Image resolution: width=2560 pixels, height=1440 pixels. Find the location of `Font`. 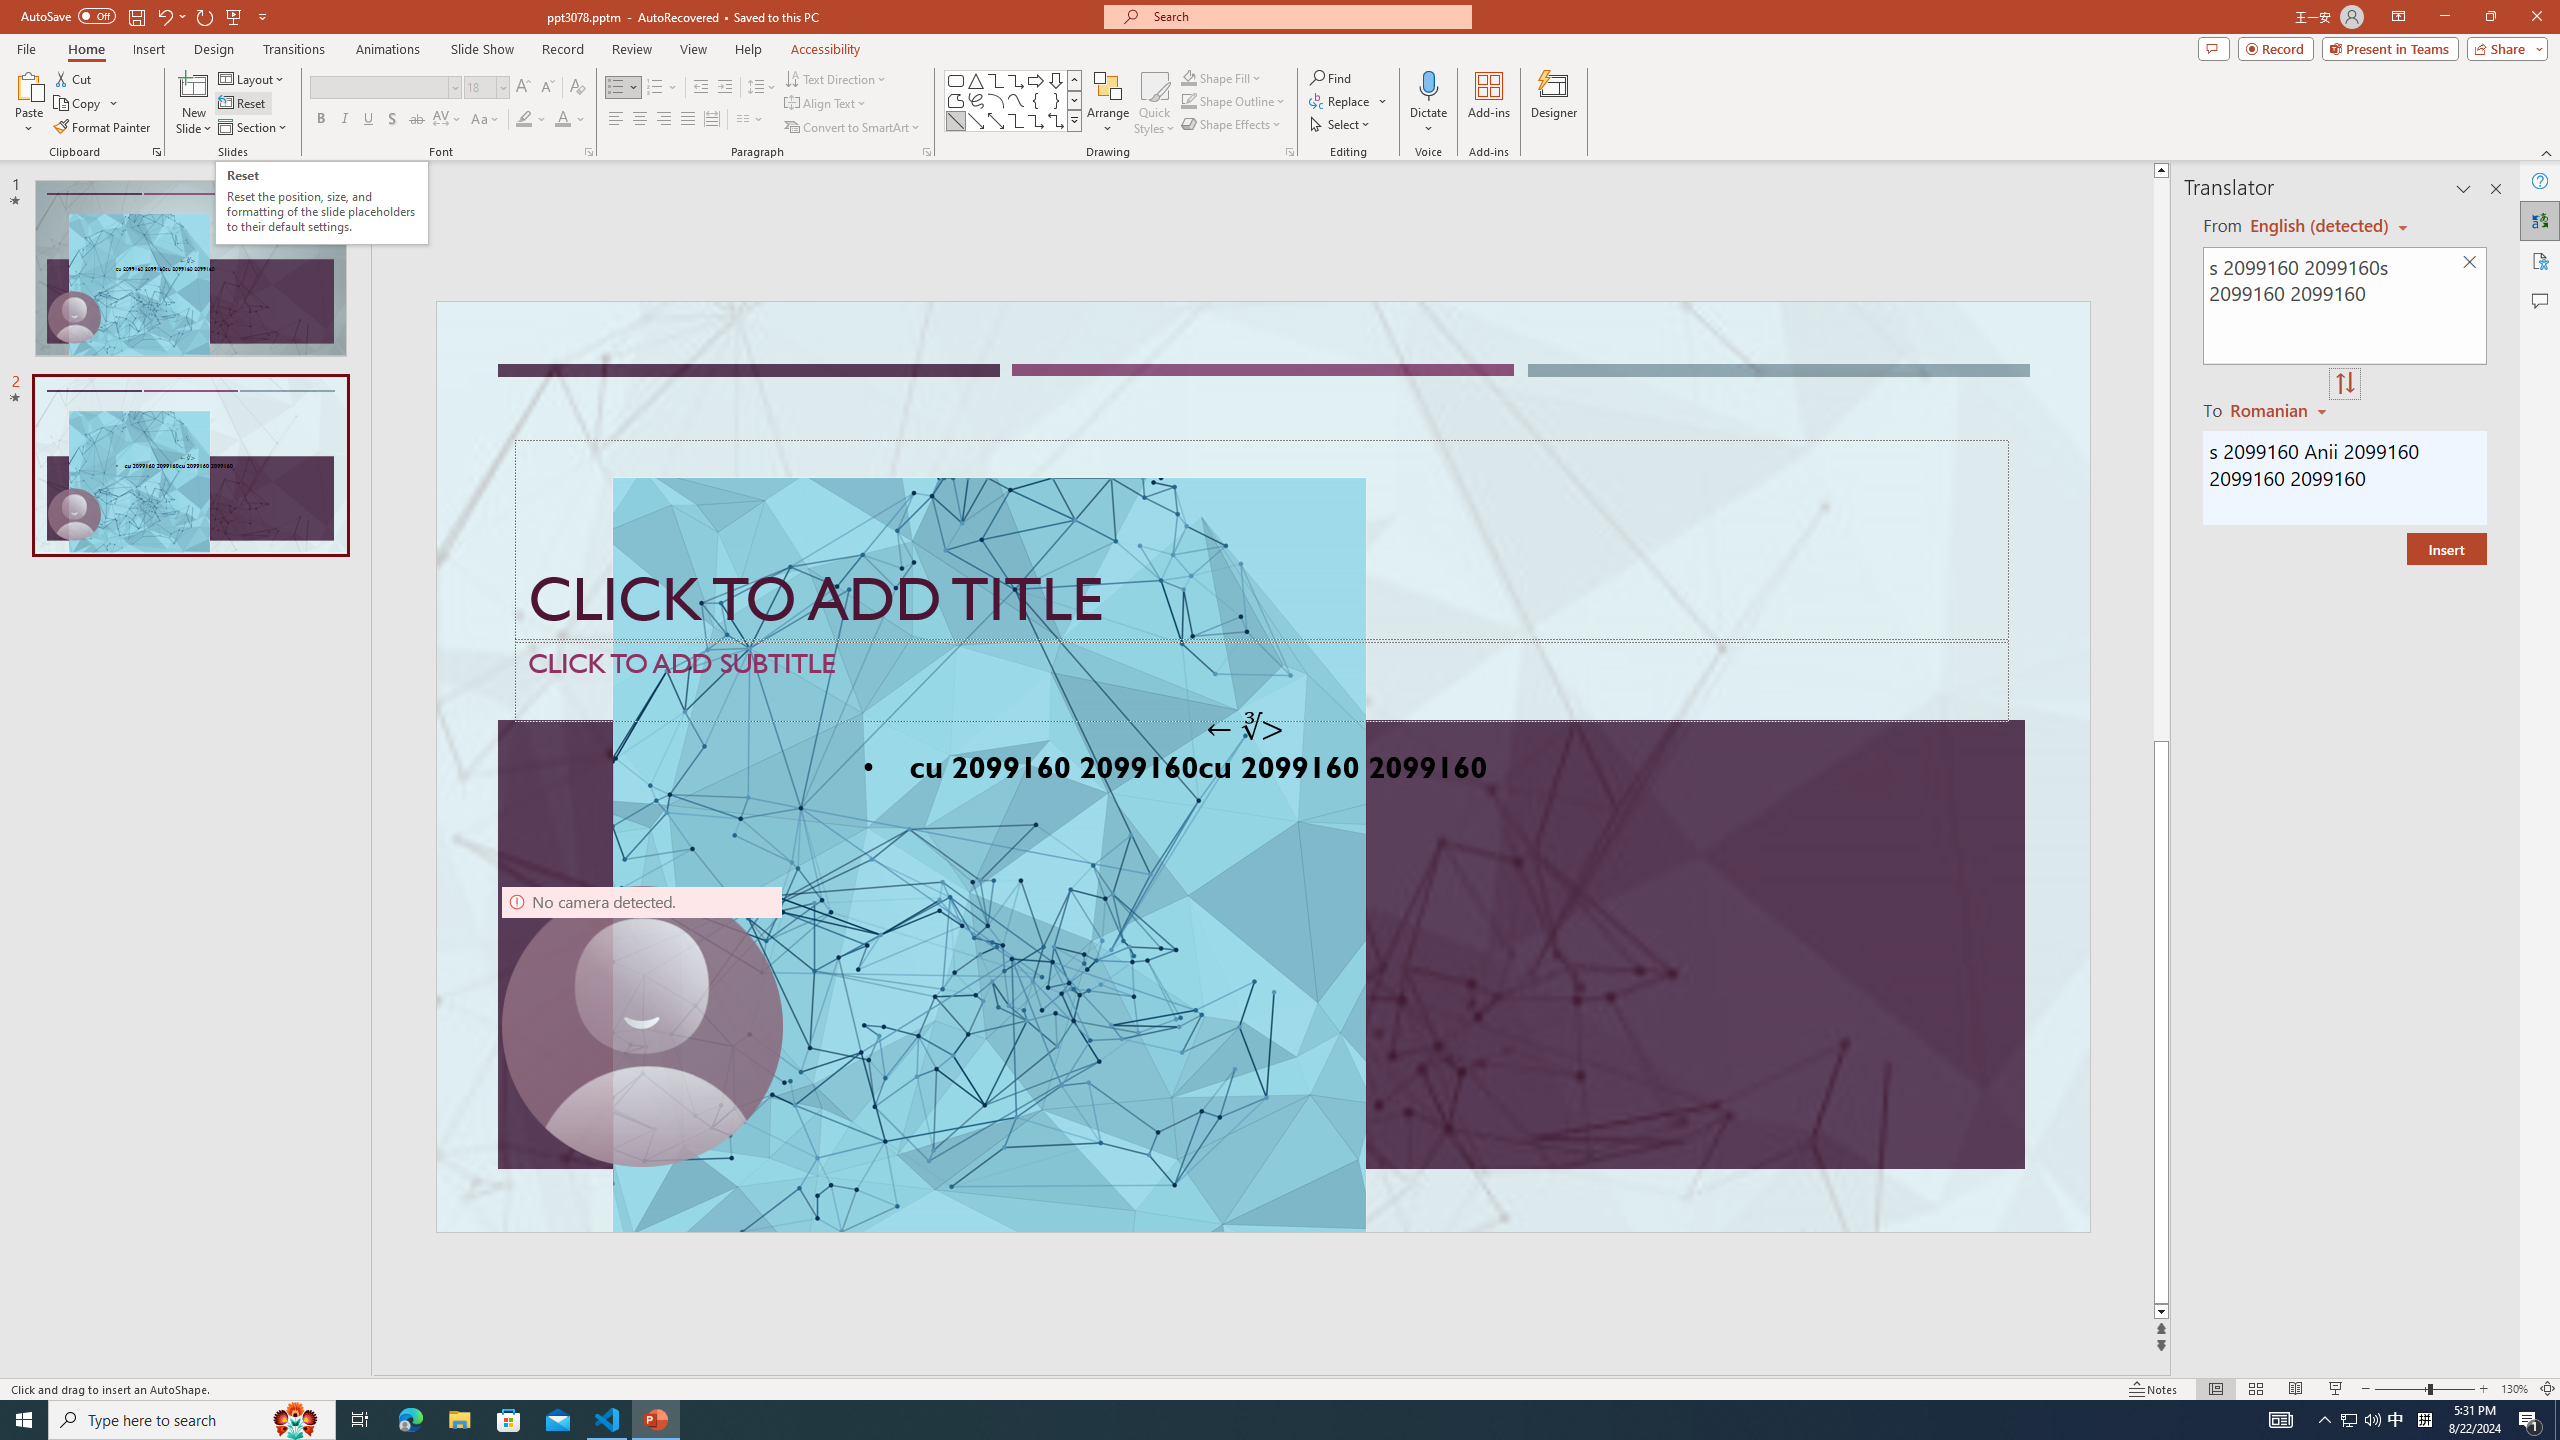

Font is located at coordinates (384, 88).